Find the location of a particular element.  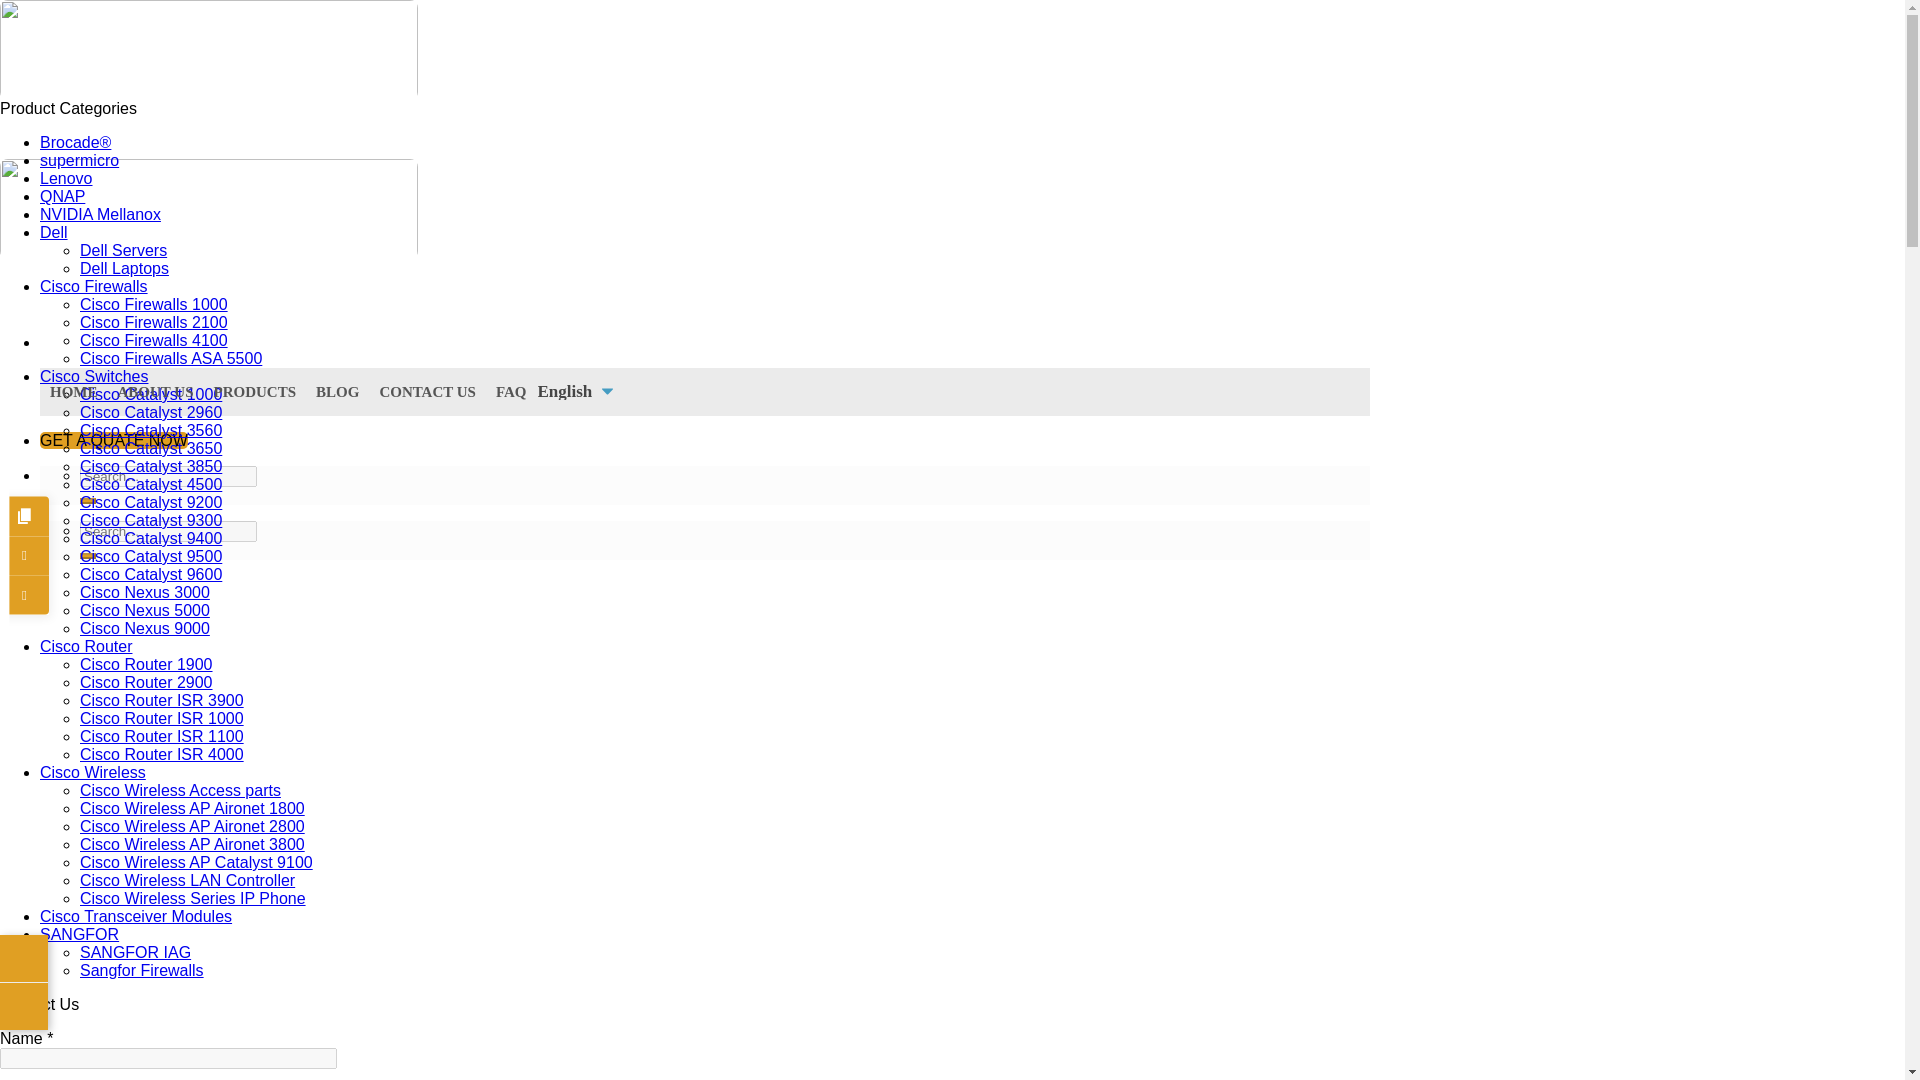

PRODUCTS is located at coordinates (255, 392).